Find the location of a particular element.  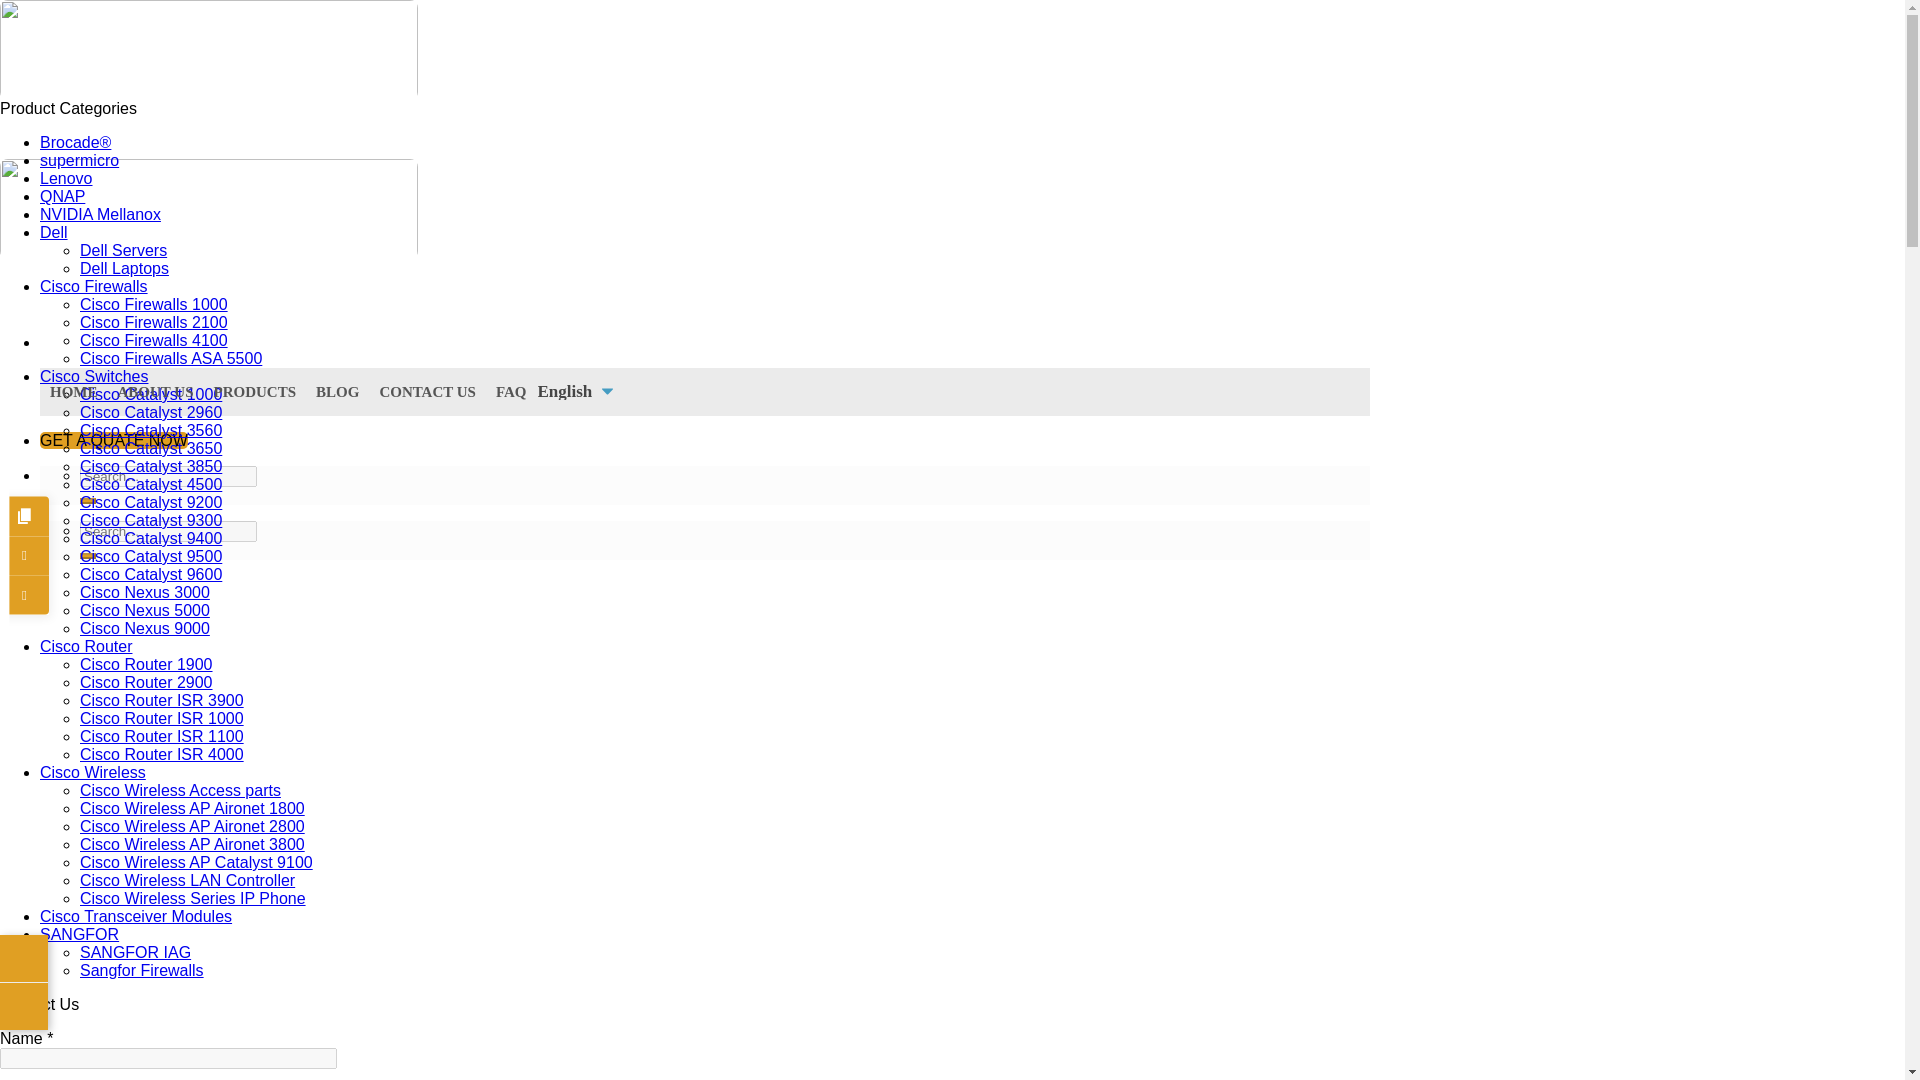

PRODUCTS is located at coordinates (255, 392).